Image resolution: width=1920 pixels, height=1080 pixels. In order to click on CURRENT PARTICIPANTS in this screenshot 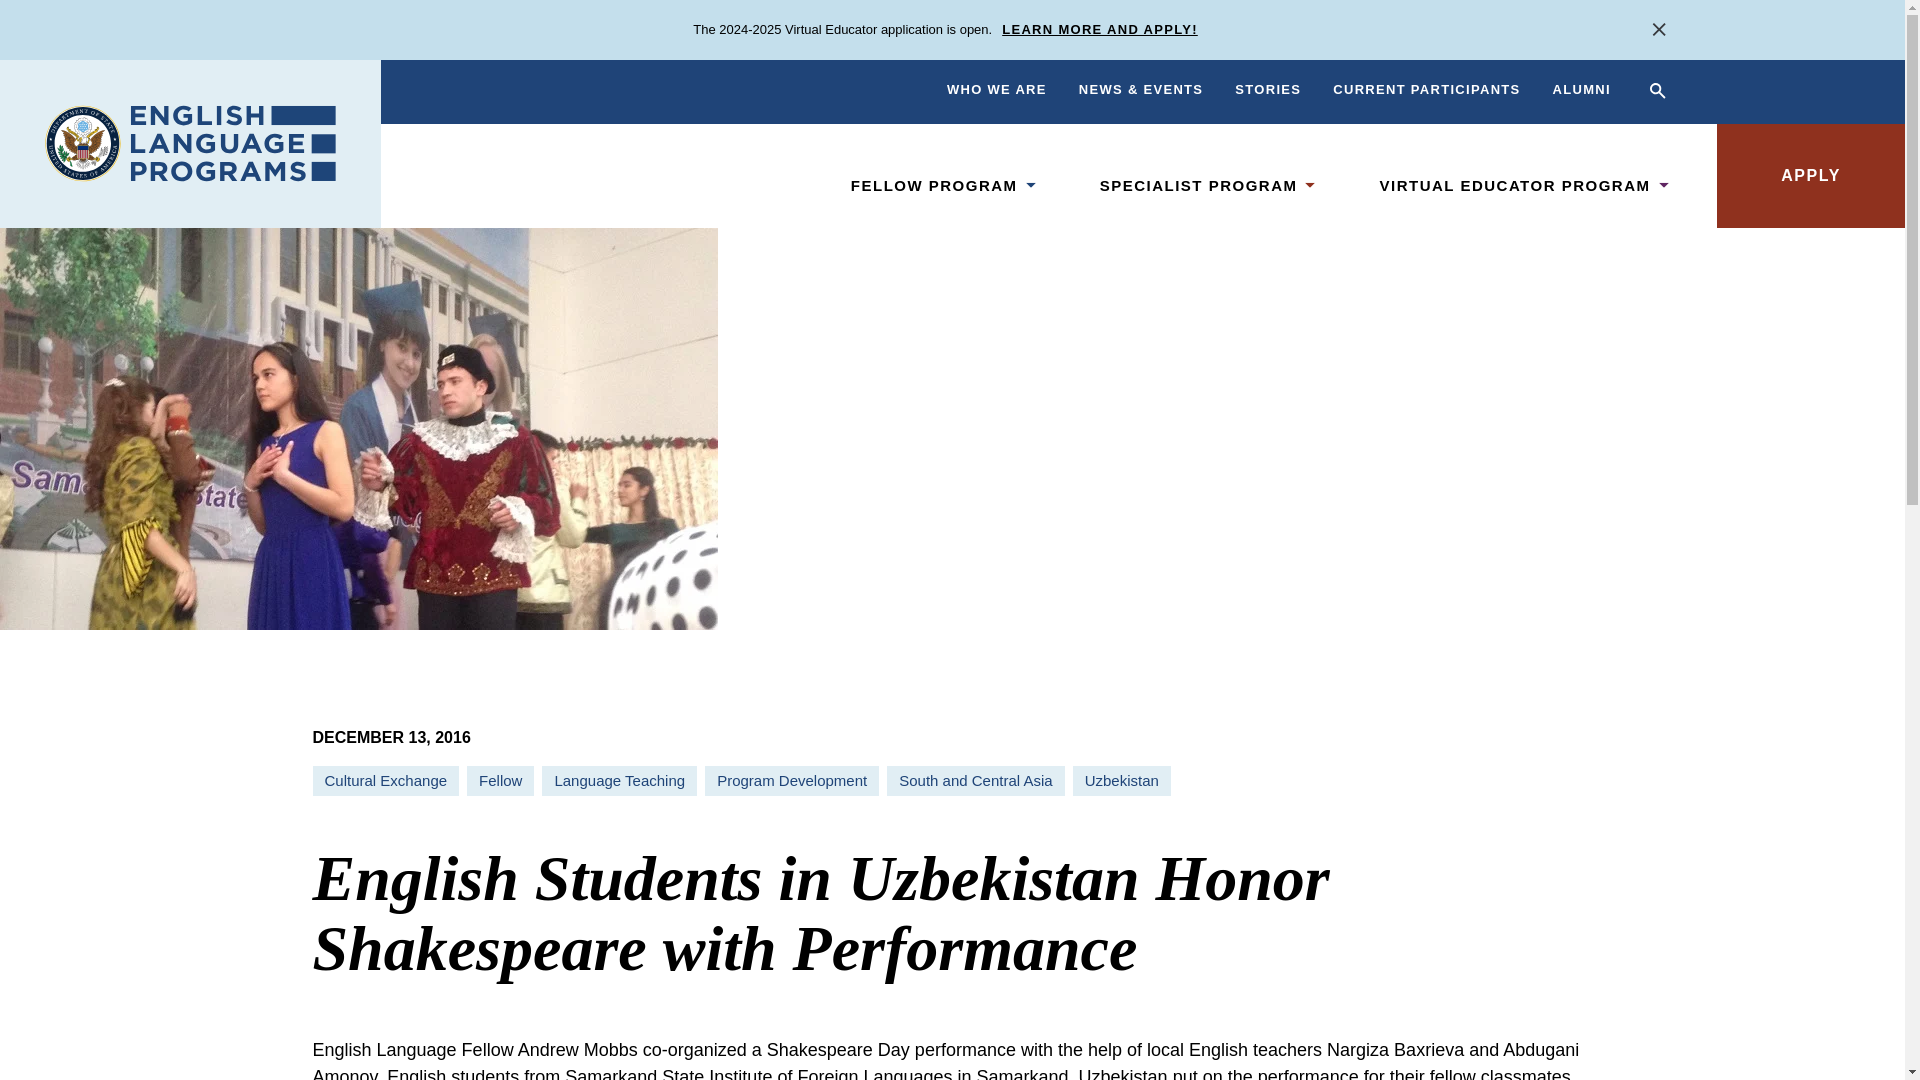, I will do `click(1426, 90)`.